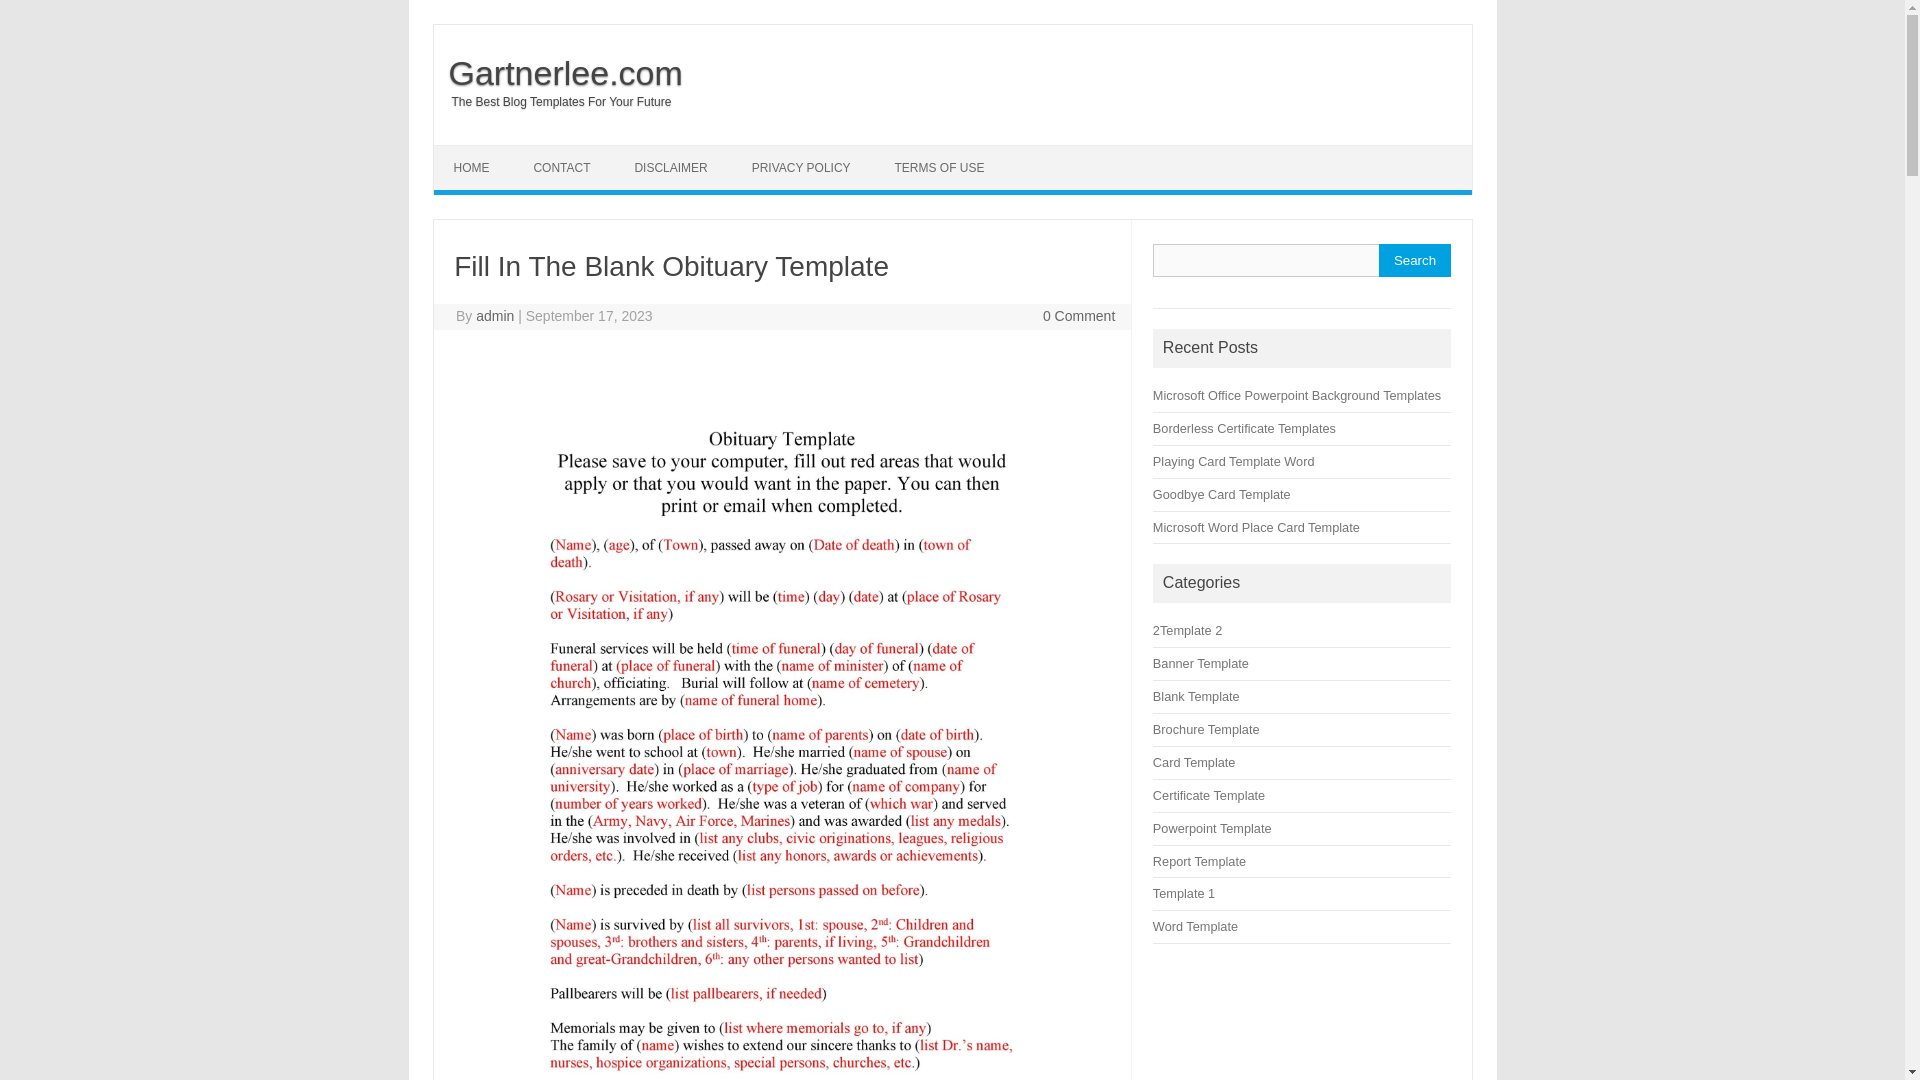 Image resolution: width=1920 pixels, height=1080 pixels. I want to click on DISCLAIMER, so click(670, 168).